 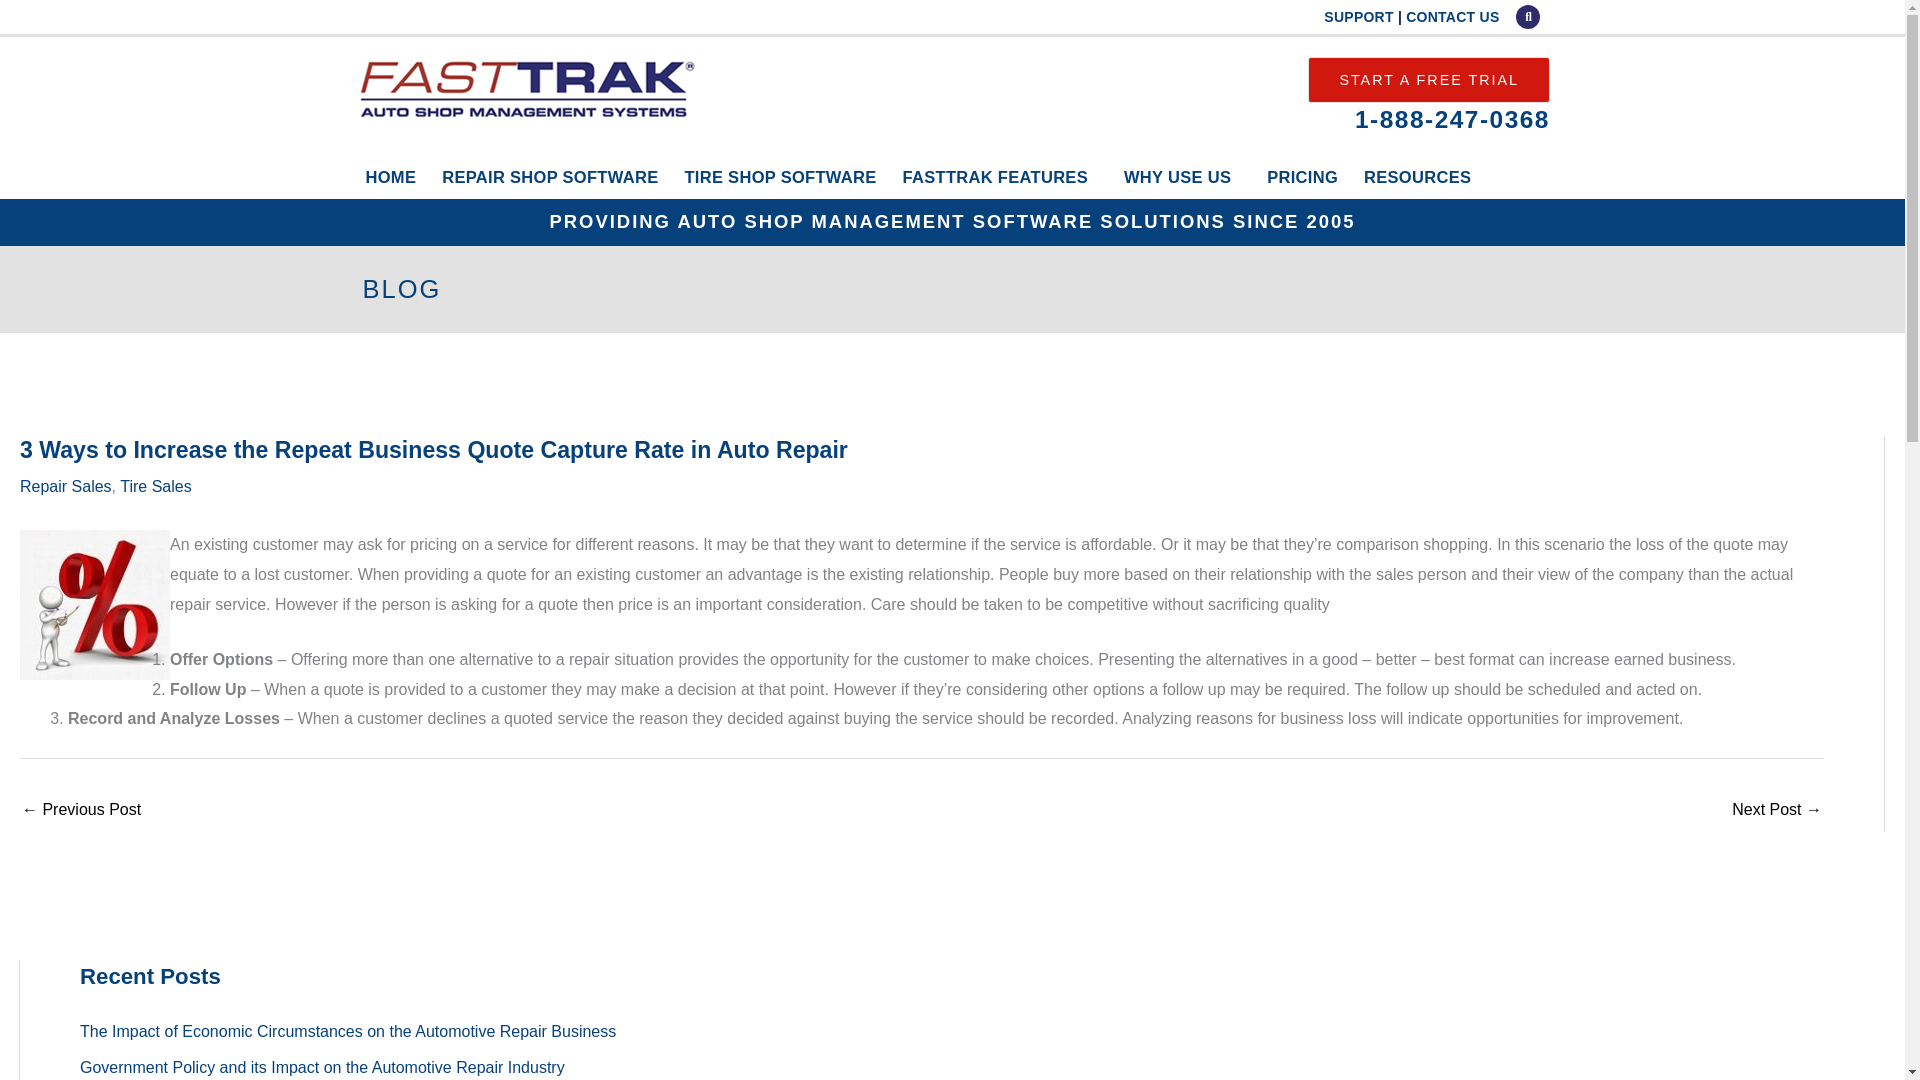 I want to click on PRICING, so click(x=1302, y=176).